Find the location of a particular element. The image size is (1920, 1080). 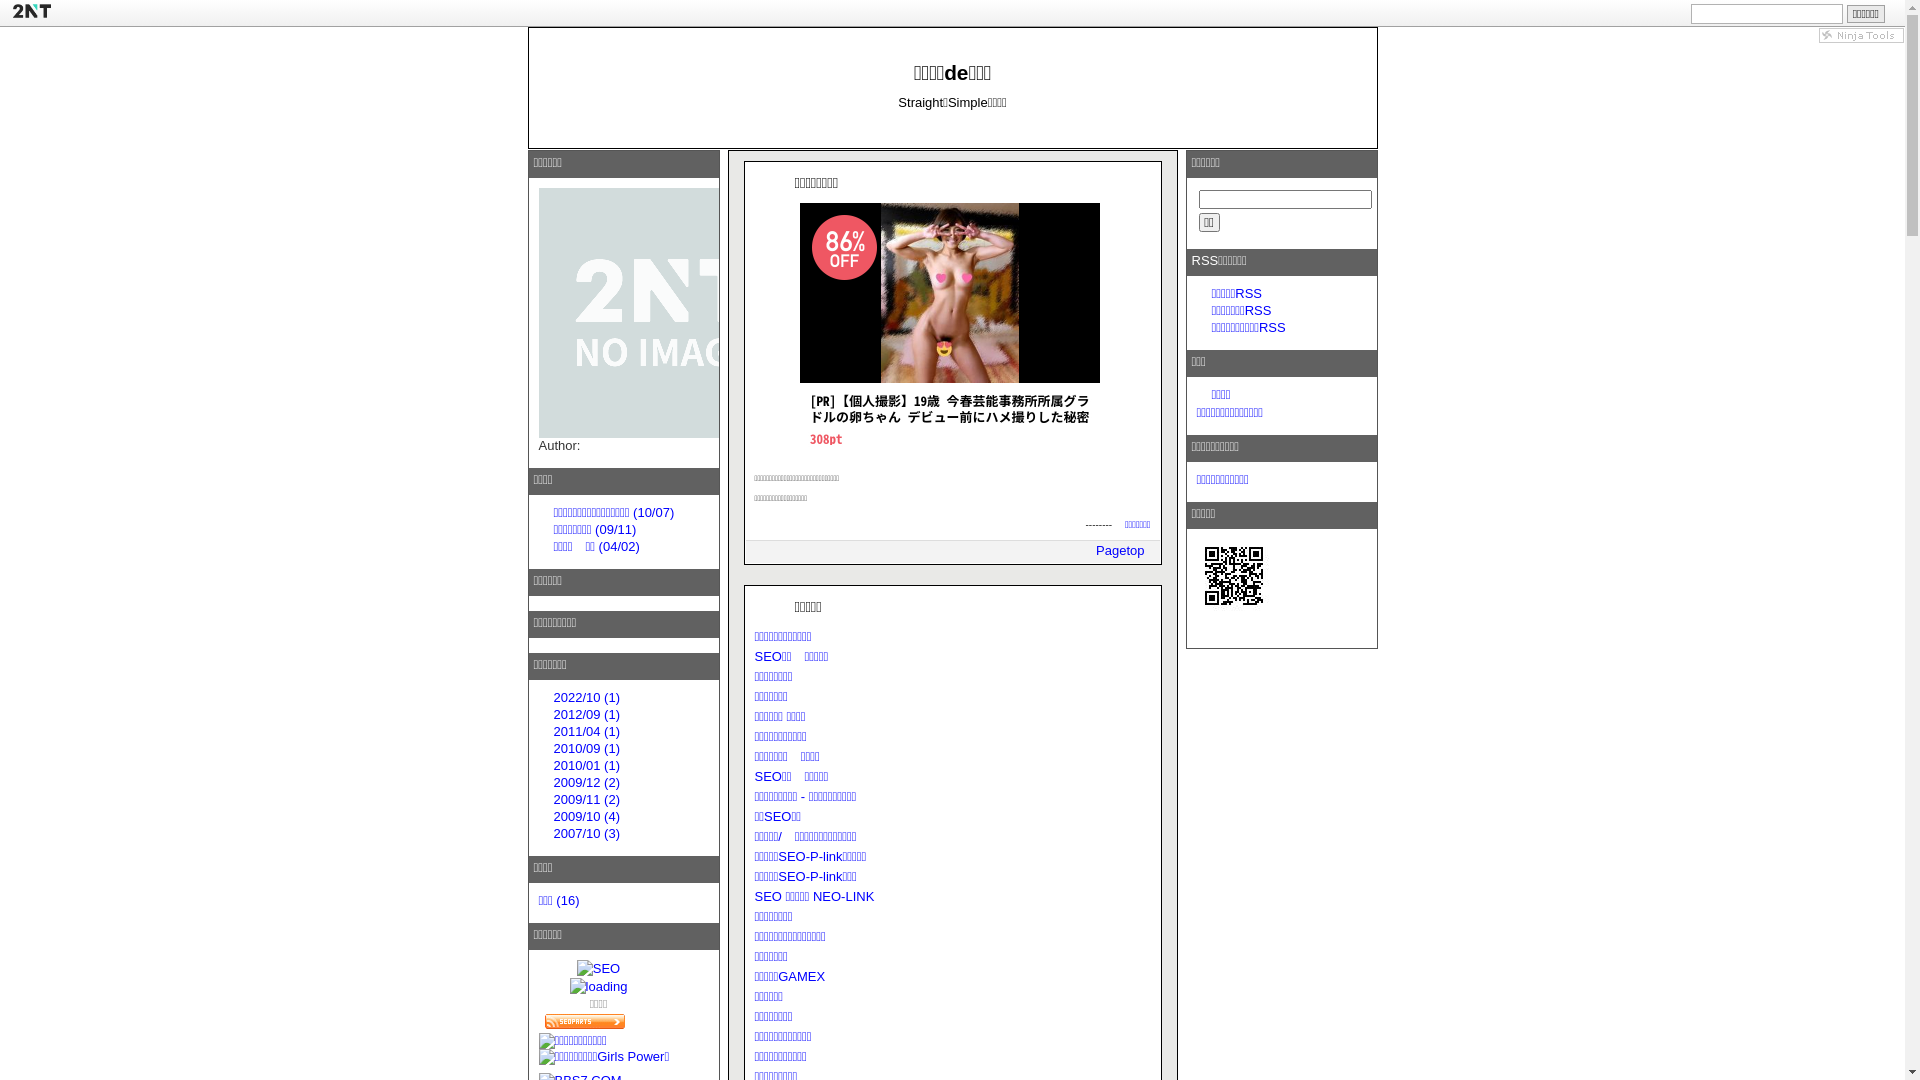

2011/04 (1) is located at coordinates (588, 732).